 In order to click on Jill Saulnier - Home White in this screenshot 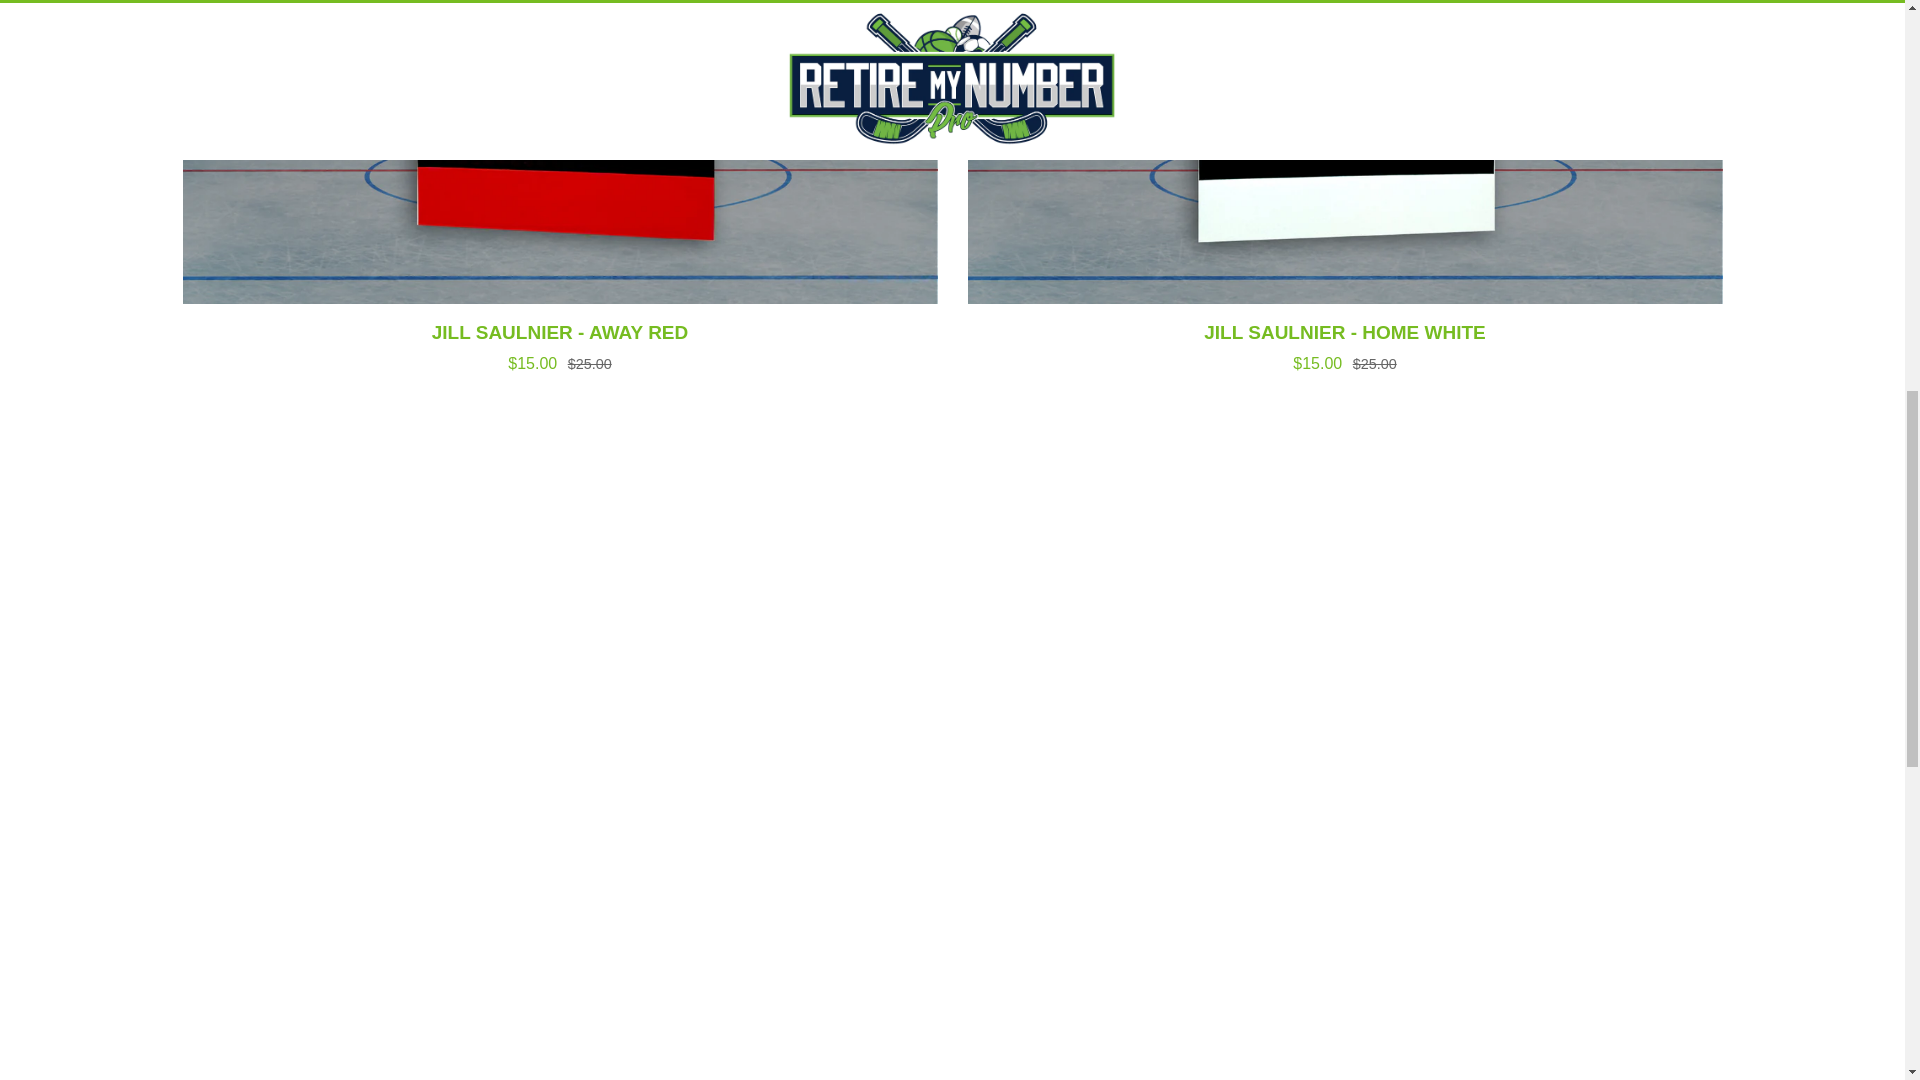, I will do `click(1344, 344)`.